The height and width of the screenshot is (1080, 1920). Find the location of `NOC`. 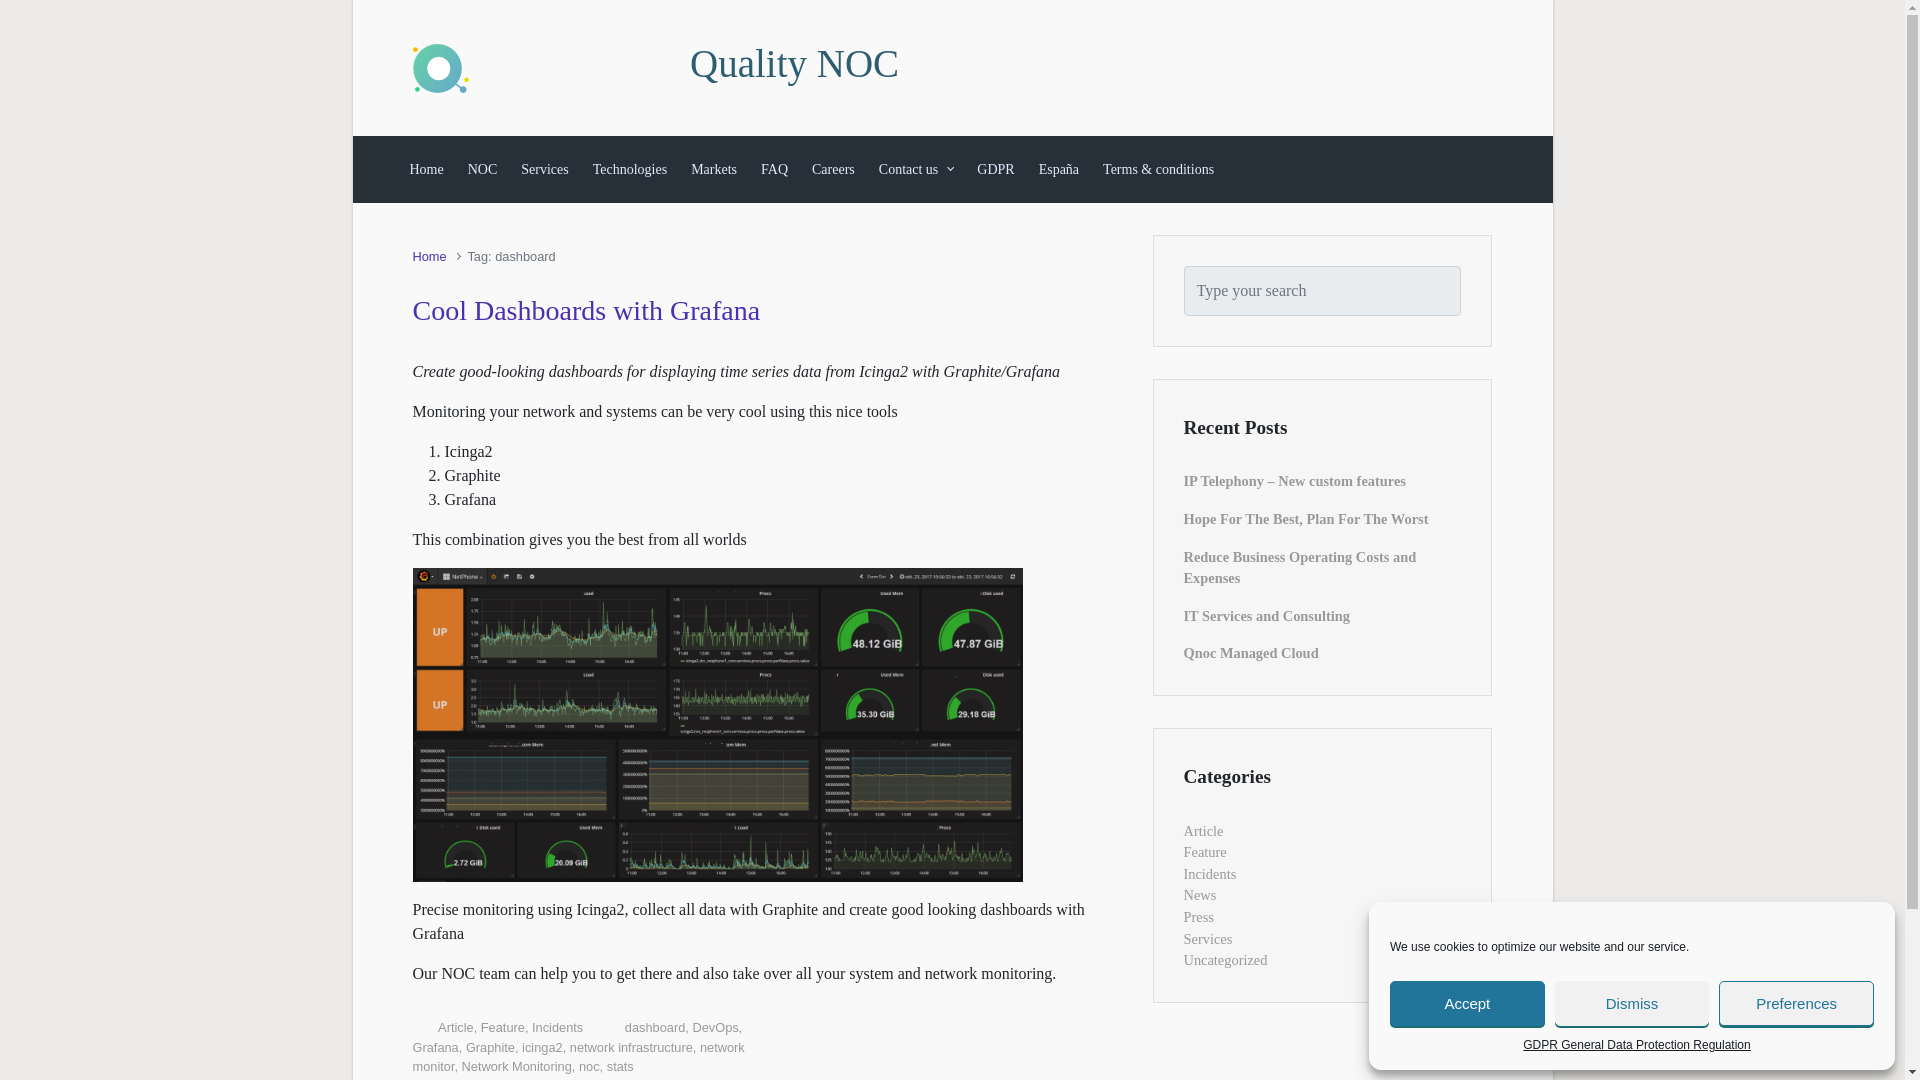

NOC is located at coordinates (483, 169).